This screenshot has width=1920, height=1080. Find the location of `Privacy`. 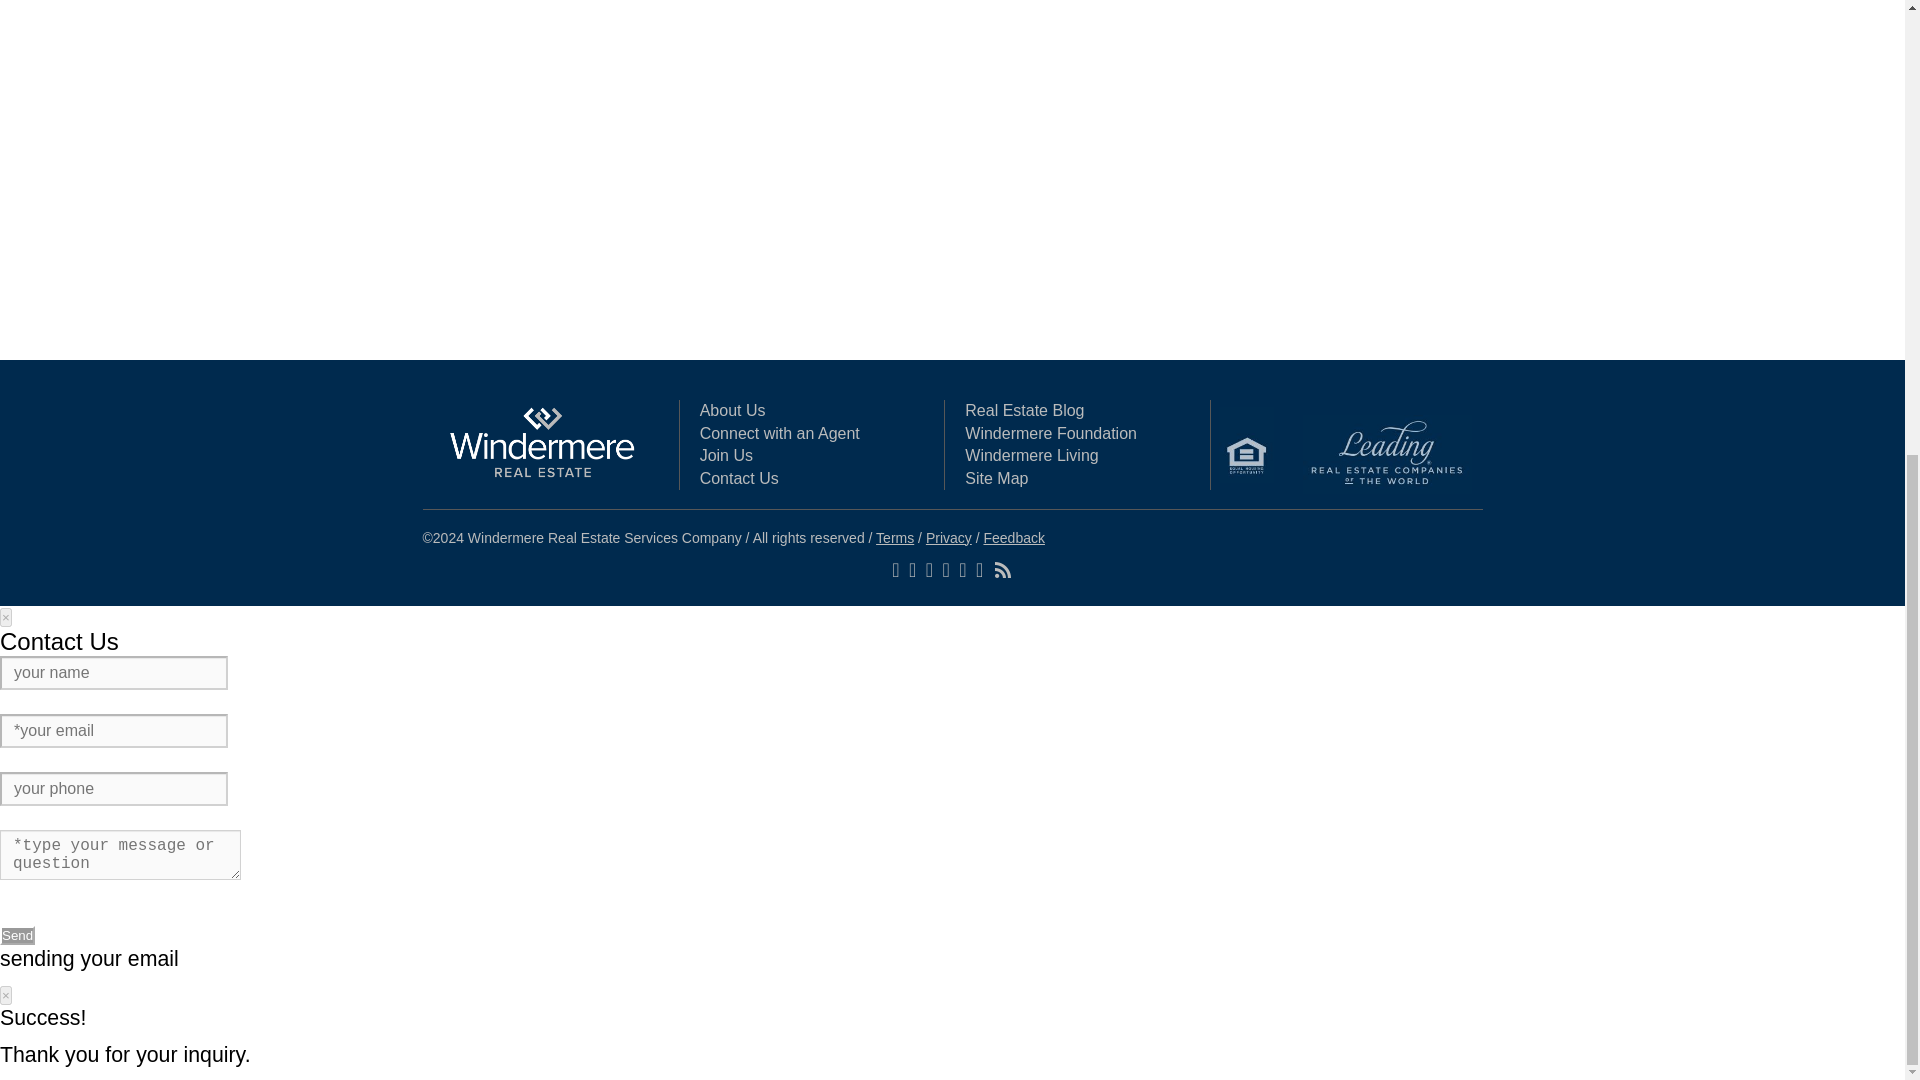

Privacy is located at coordinates (948, 538).